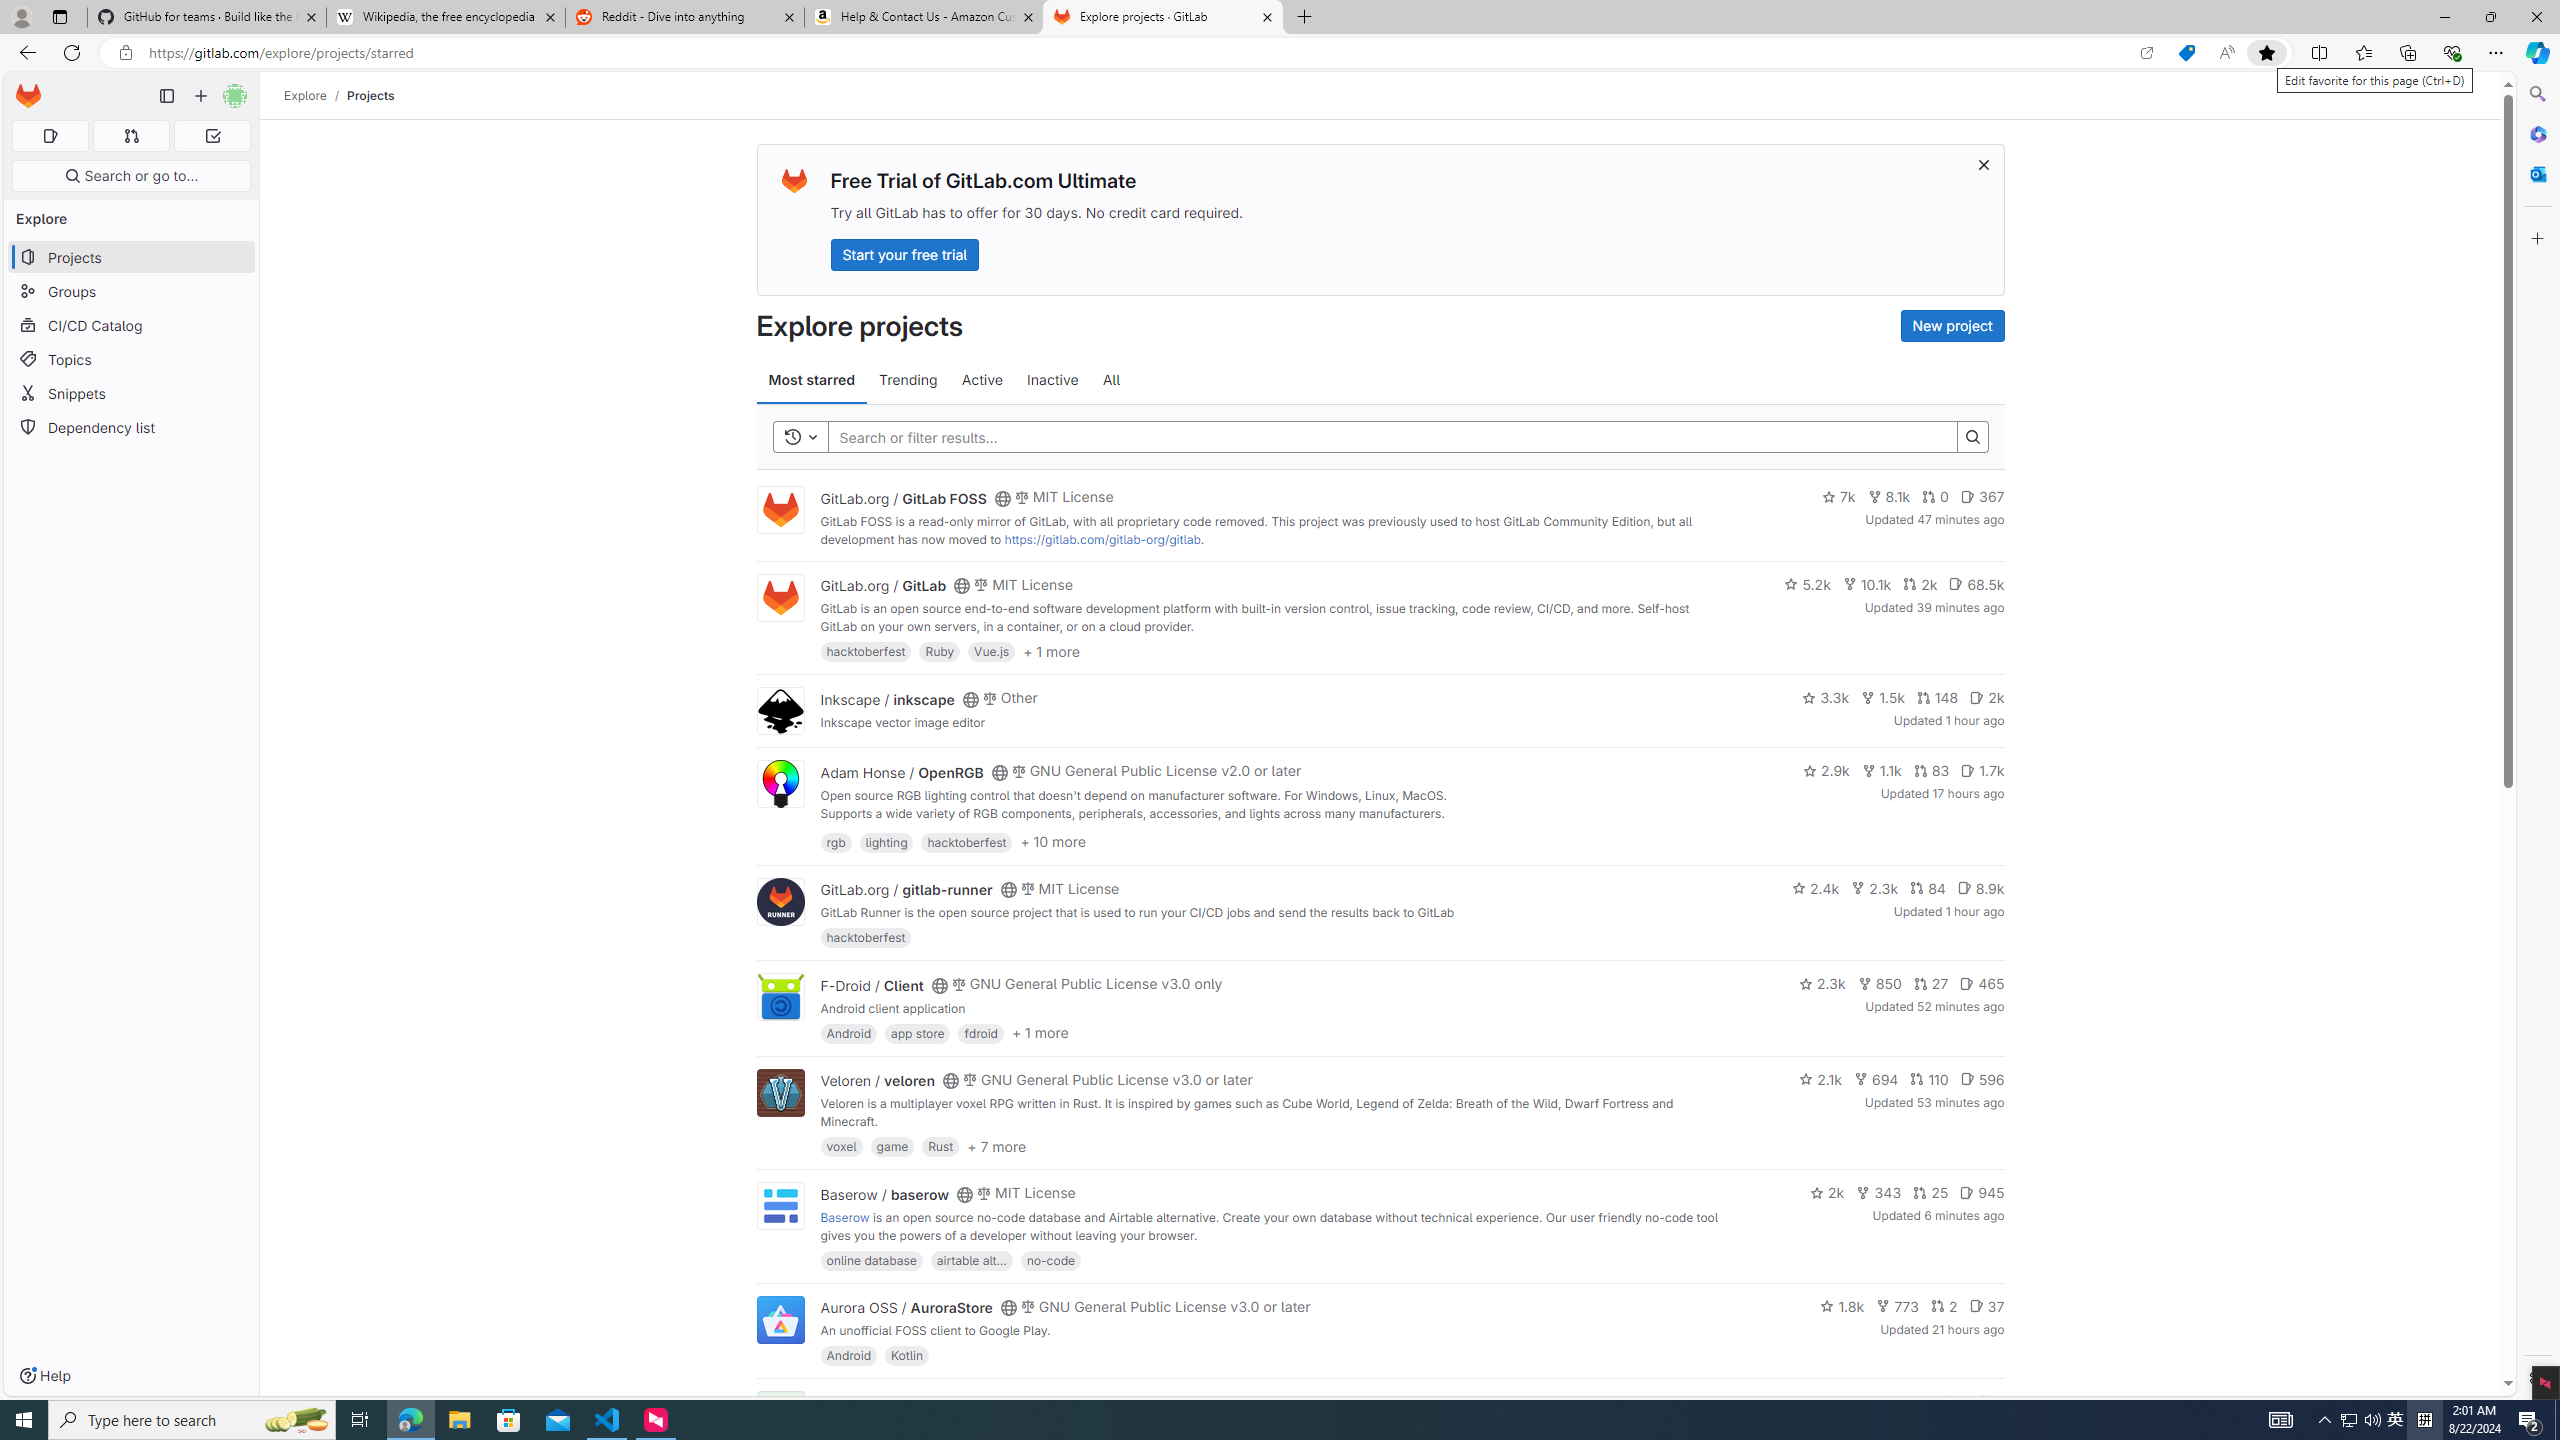  What do you see at coordinates (445, 17) in the screenshot?
I see `Wikipedia, the free encyclopedia` at bounding box center [445, 17].